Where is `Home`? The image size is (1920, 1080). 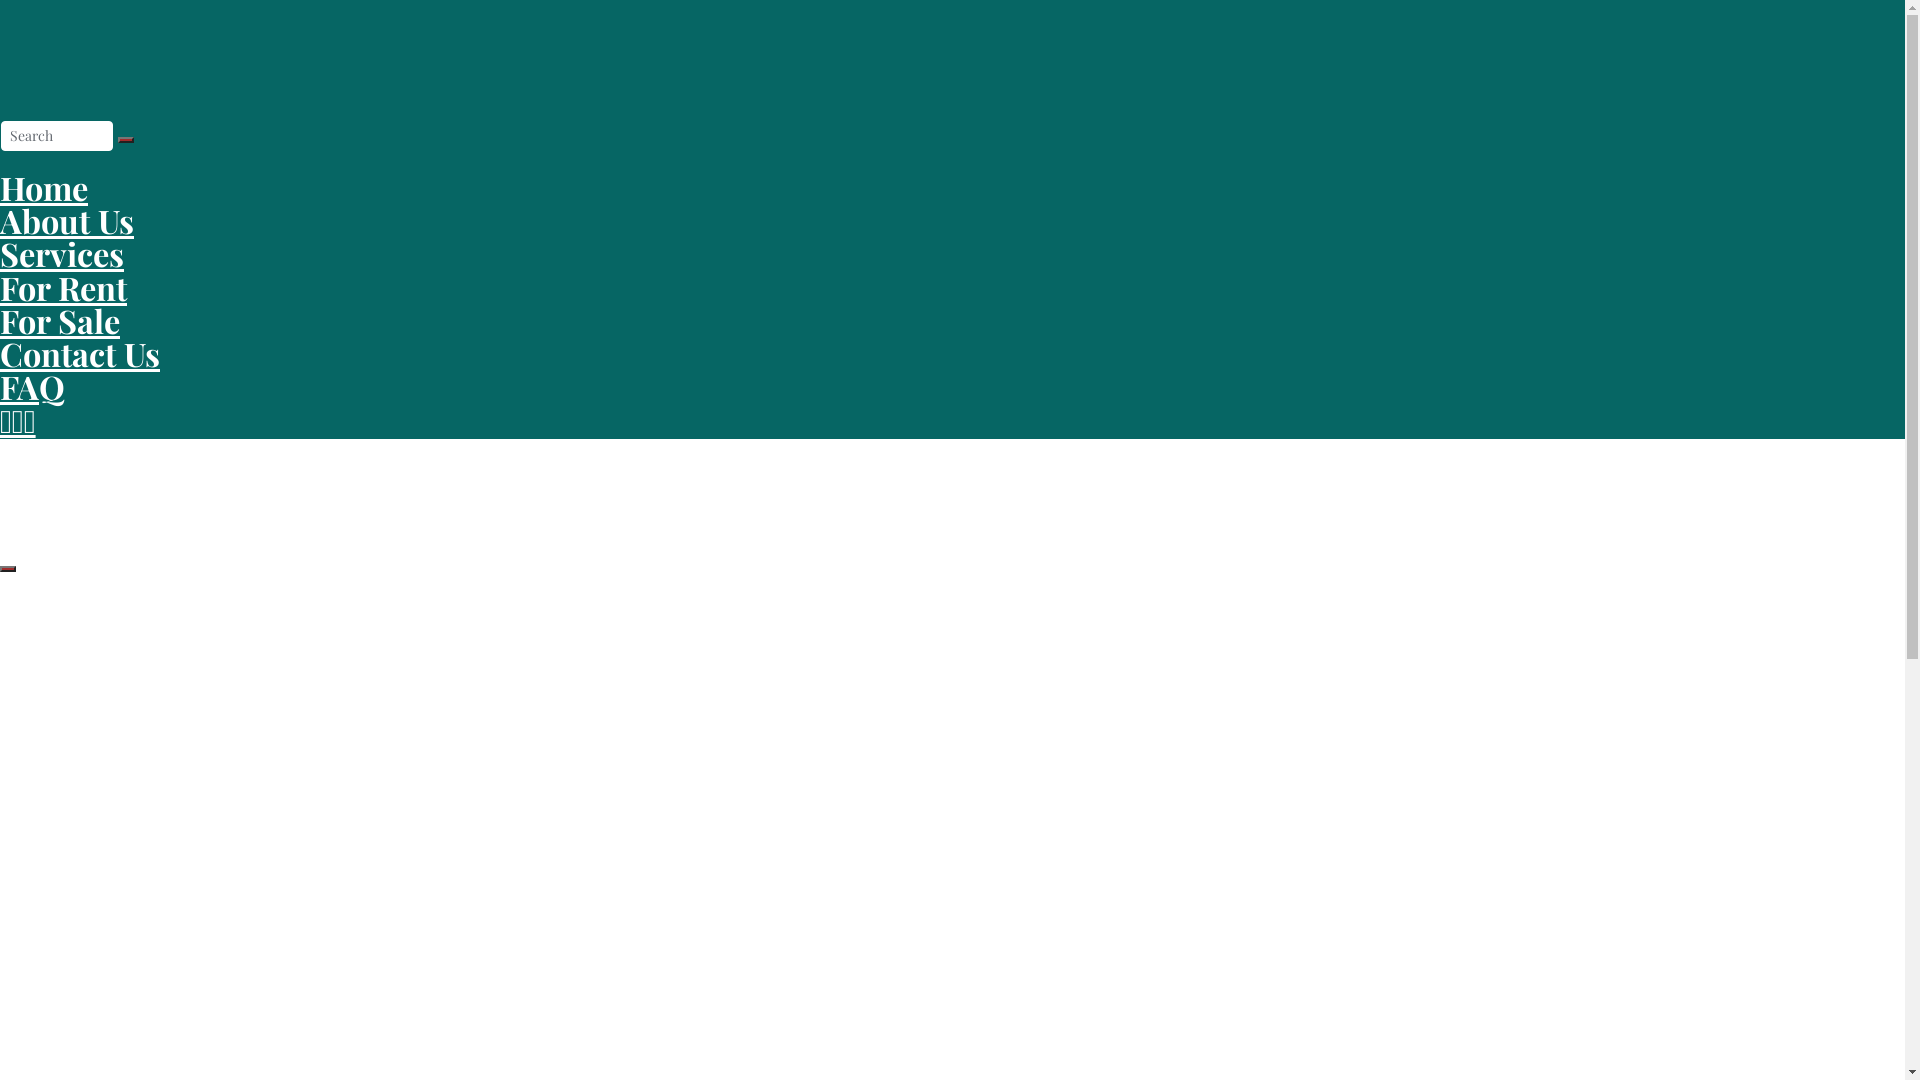
Home is located at coordinates (44, 188).